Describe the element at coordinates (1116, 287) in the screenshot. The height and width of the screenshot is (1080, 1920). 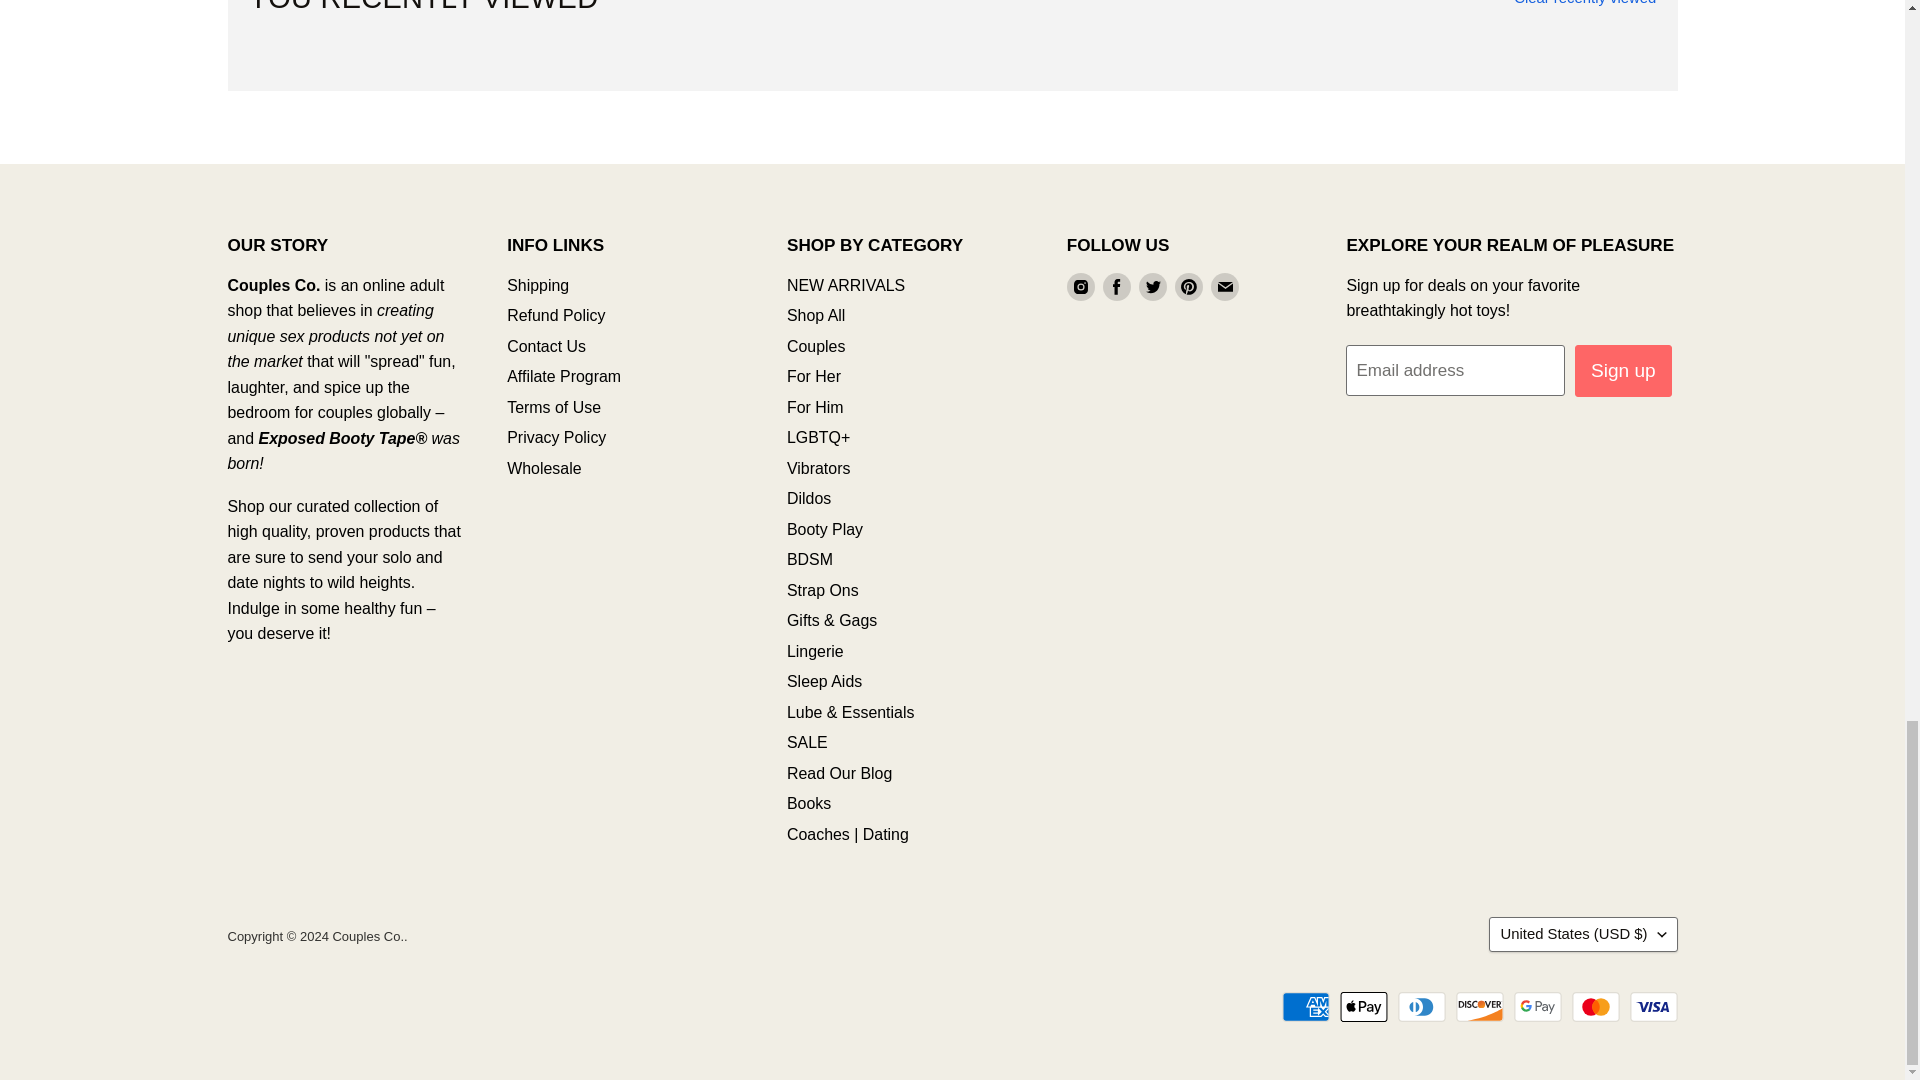
I see `Facebook` at that location.